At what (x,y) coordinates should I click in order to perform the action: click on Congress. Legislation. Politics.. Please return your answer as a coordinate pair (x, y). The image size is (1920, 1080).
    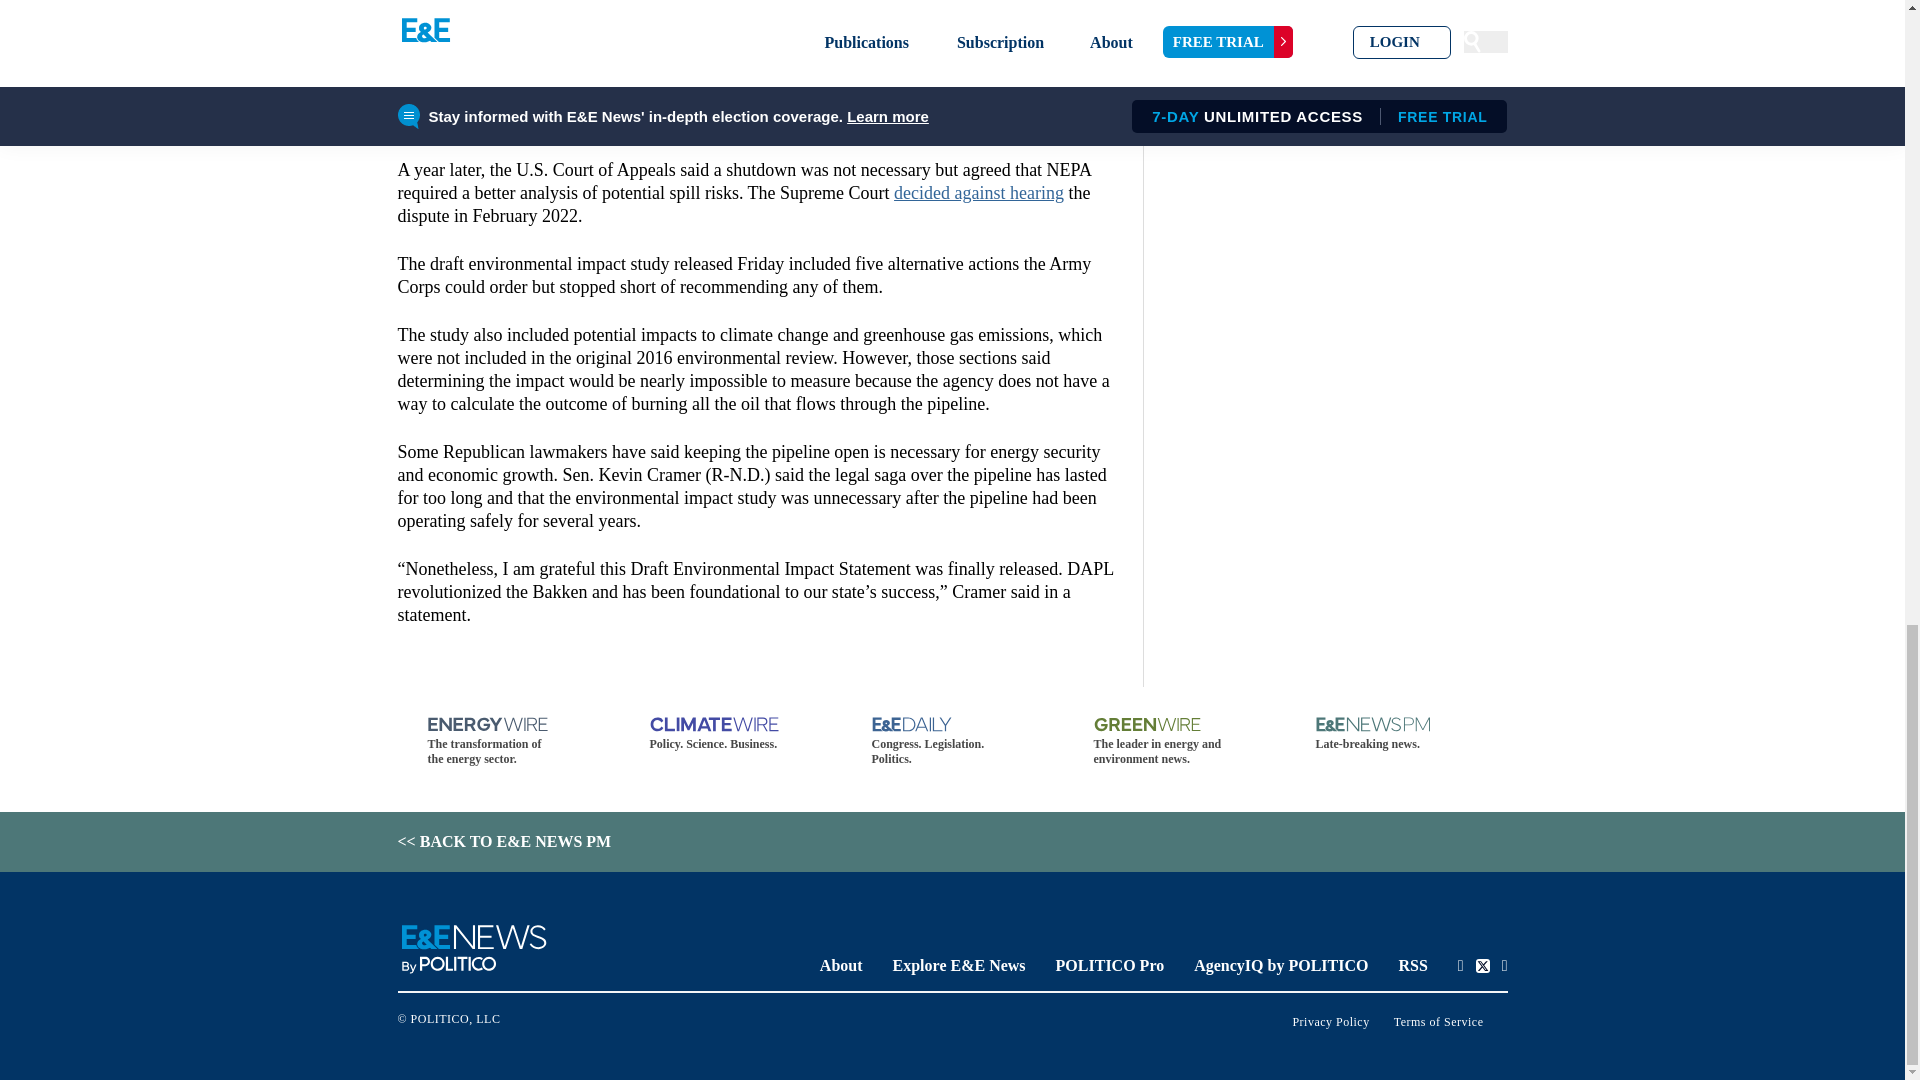
    Looking at the image, I should click on (952, 742).